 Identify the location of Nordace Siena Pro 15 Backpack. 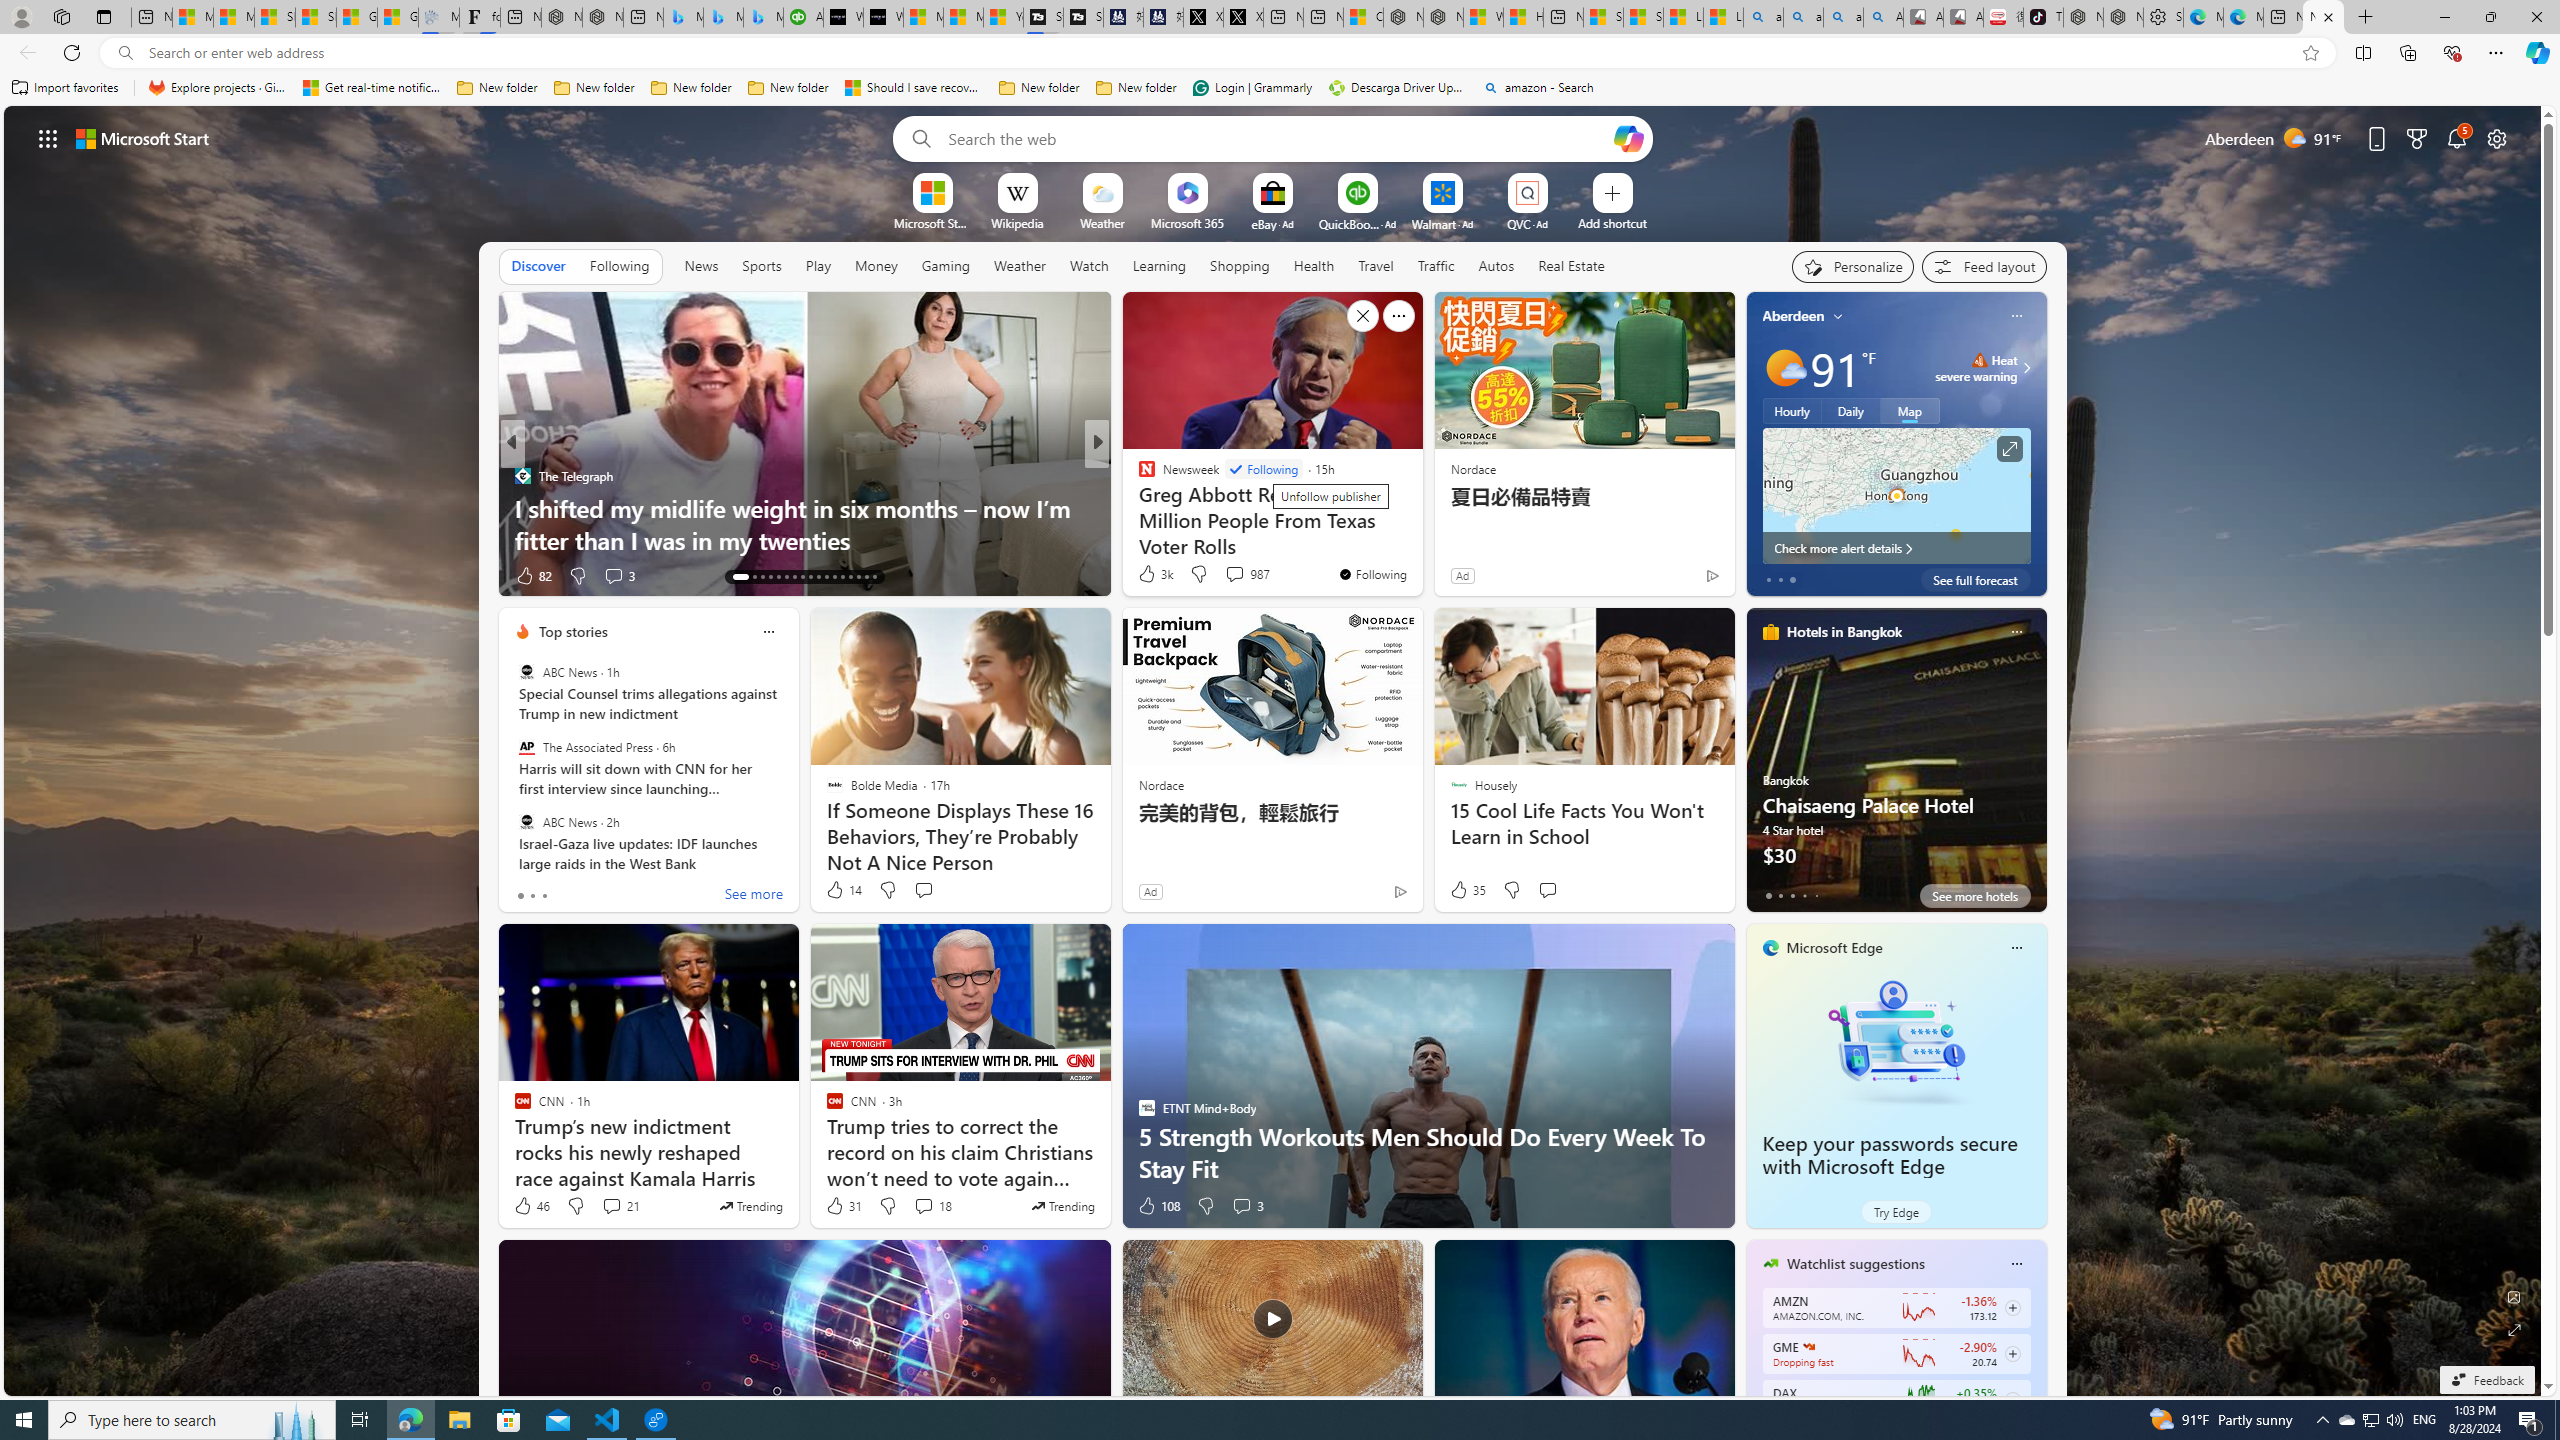
(2123, 17).